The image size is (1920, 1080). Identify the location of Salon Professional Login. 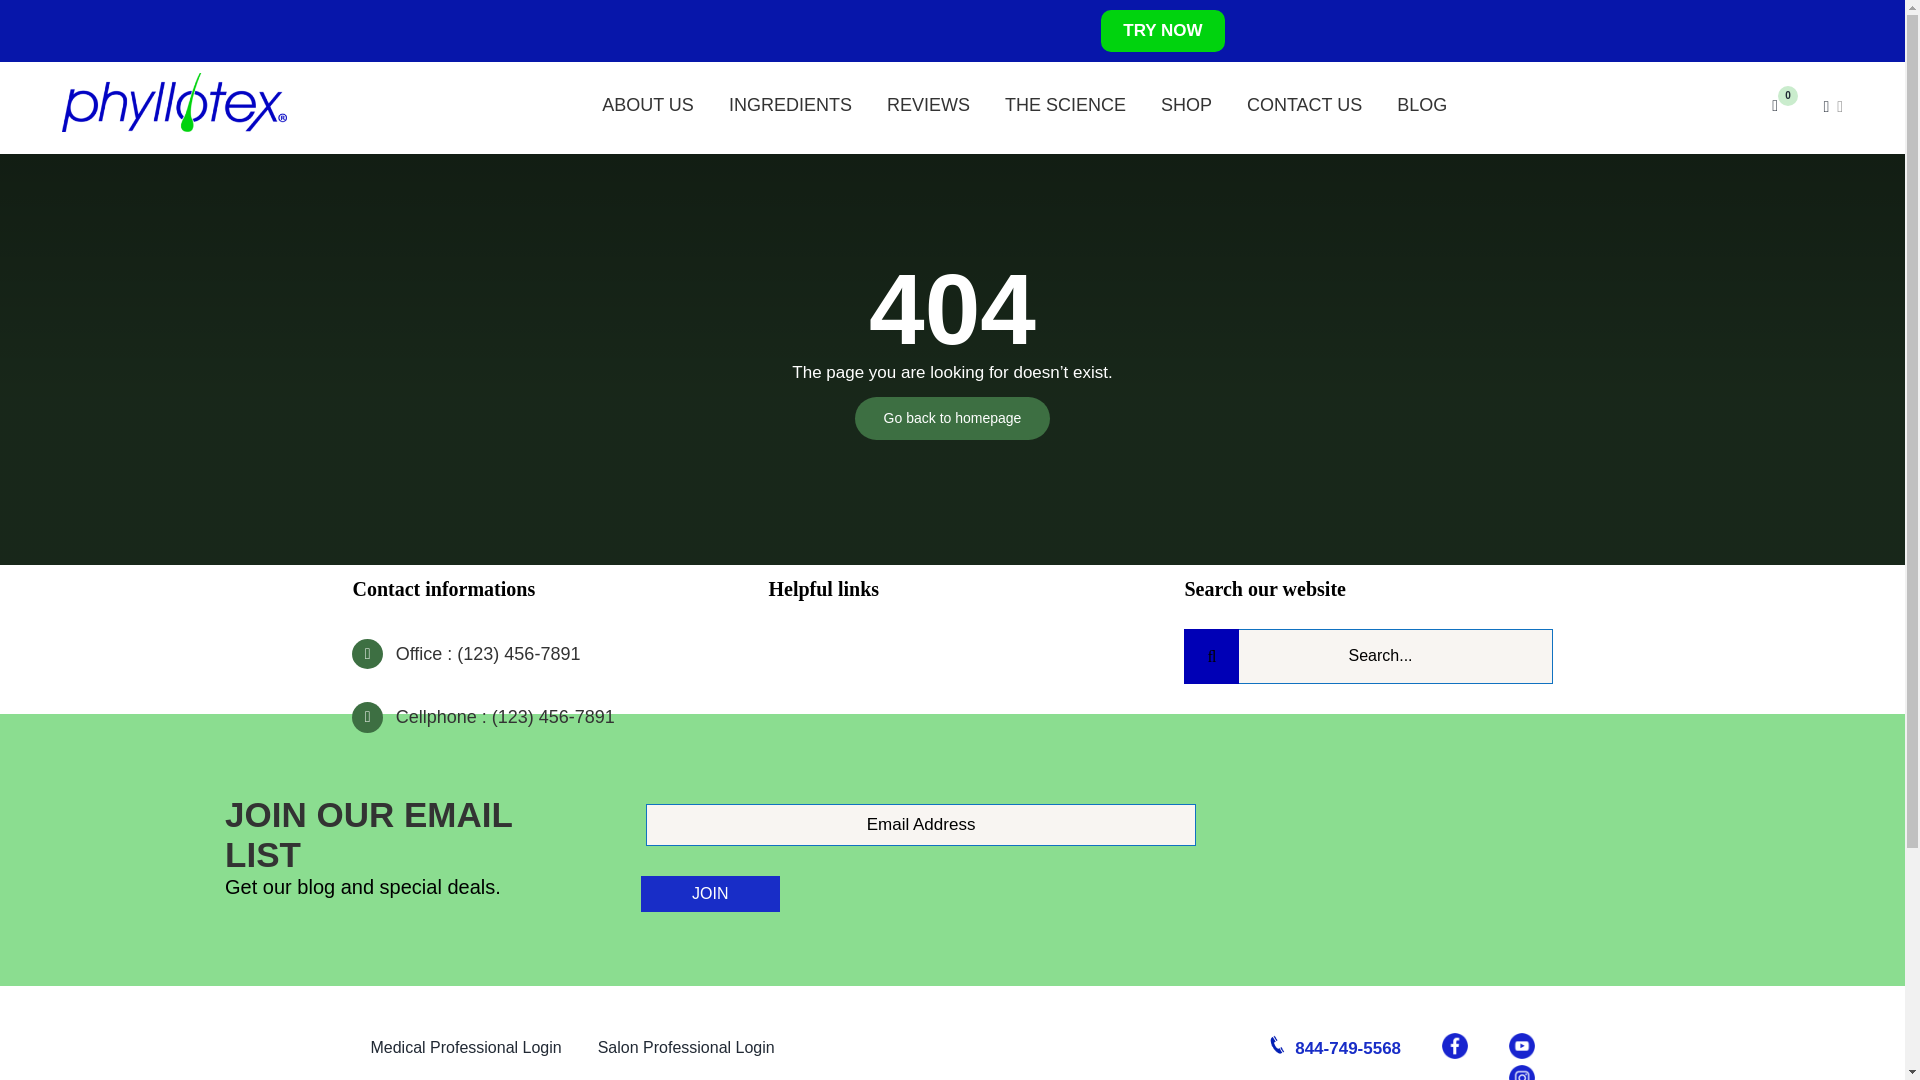
(686, 1048).